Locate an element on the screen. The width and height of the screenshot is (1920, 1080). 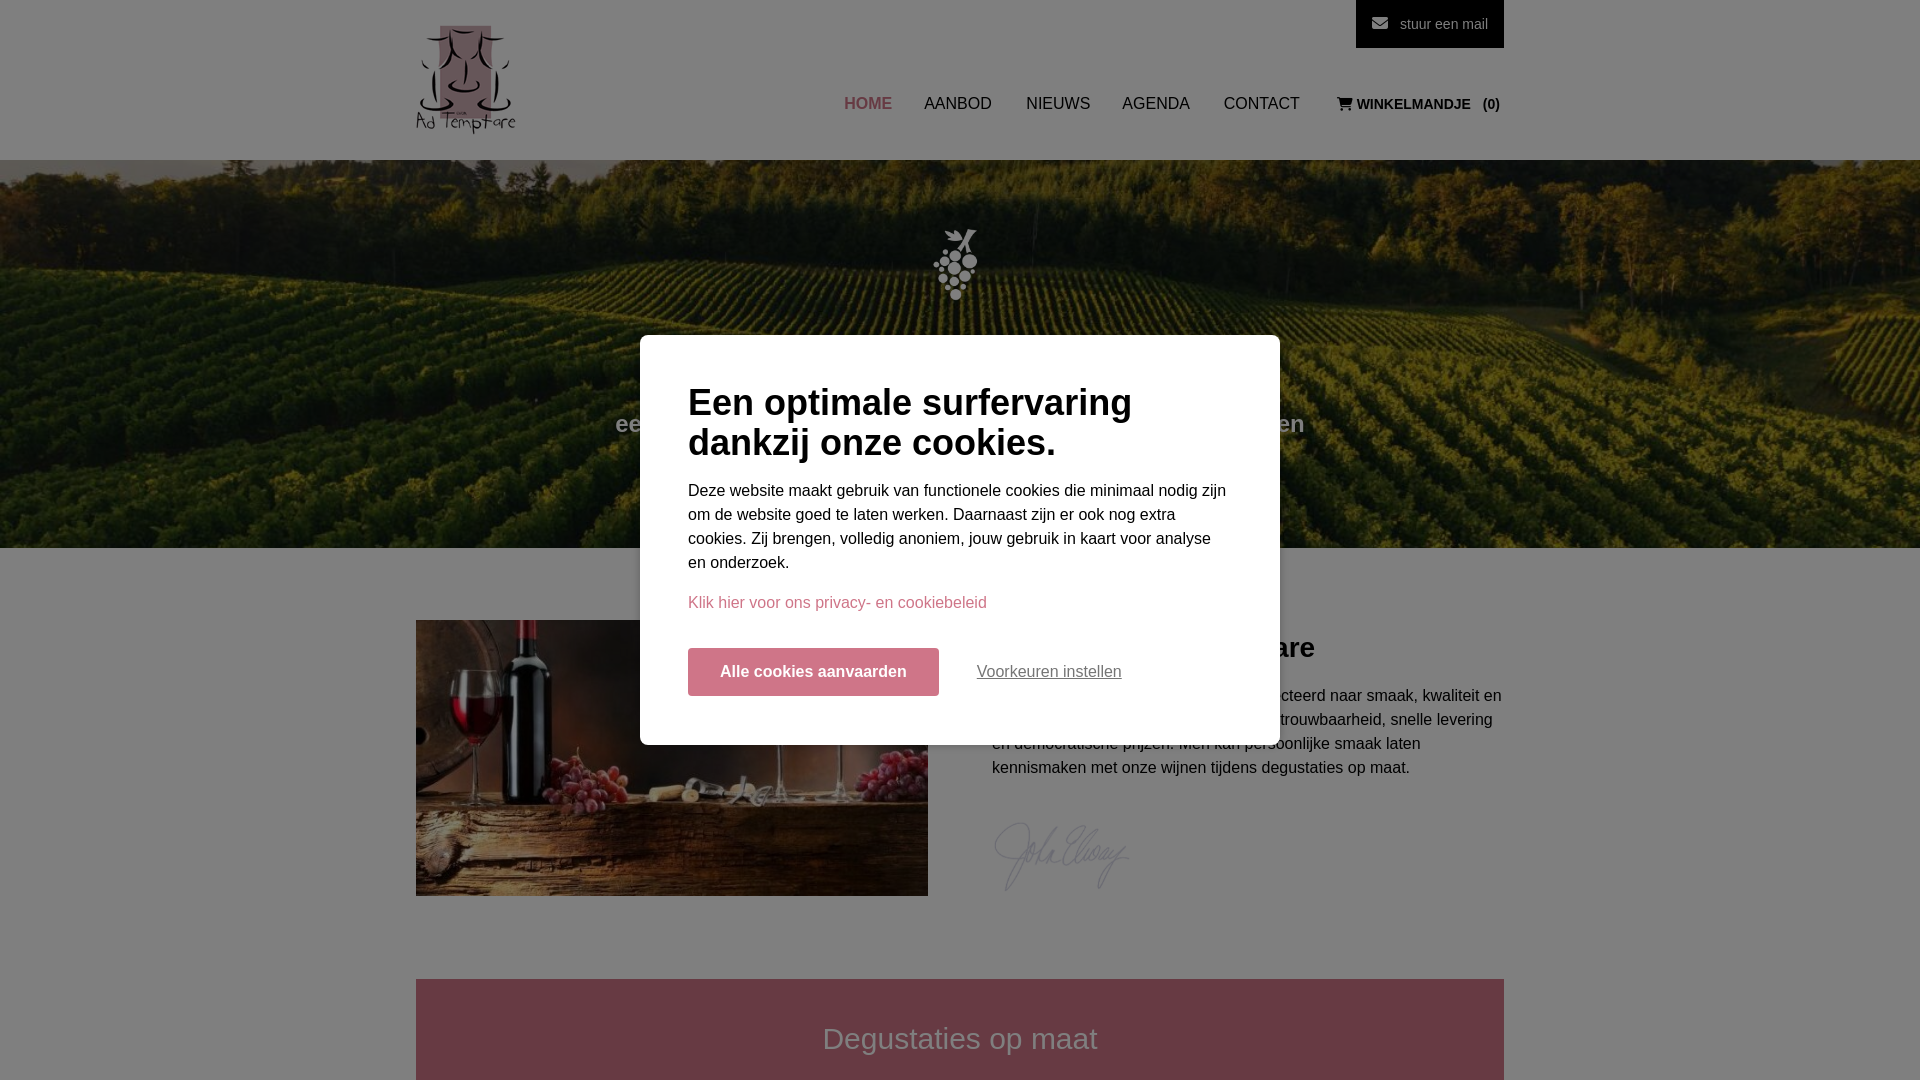
AGENDA is located at coordinates (1156, 104).